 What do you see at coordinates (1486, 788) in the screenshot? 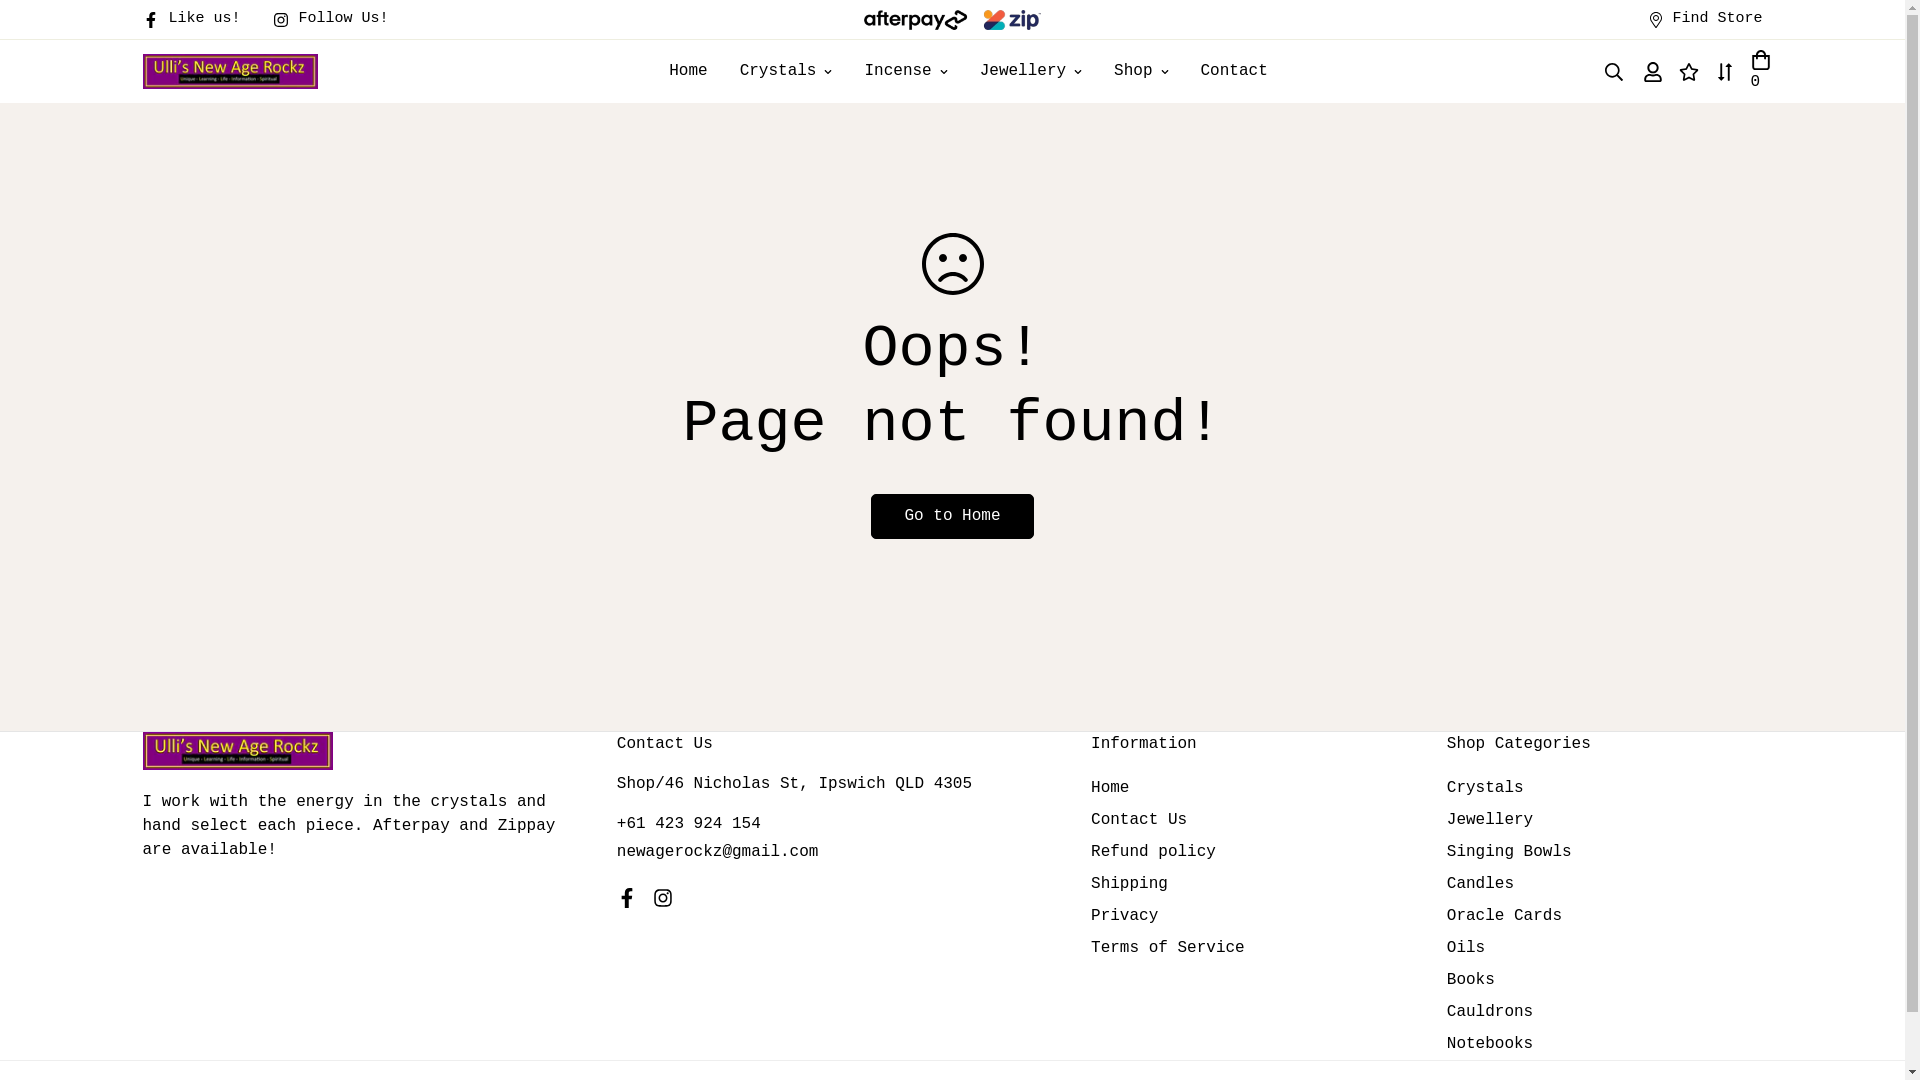
I see `Crystals` at bounding box center [1486, 788].